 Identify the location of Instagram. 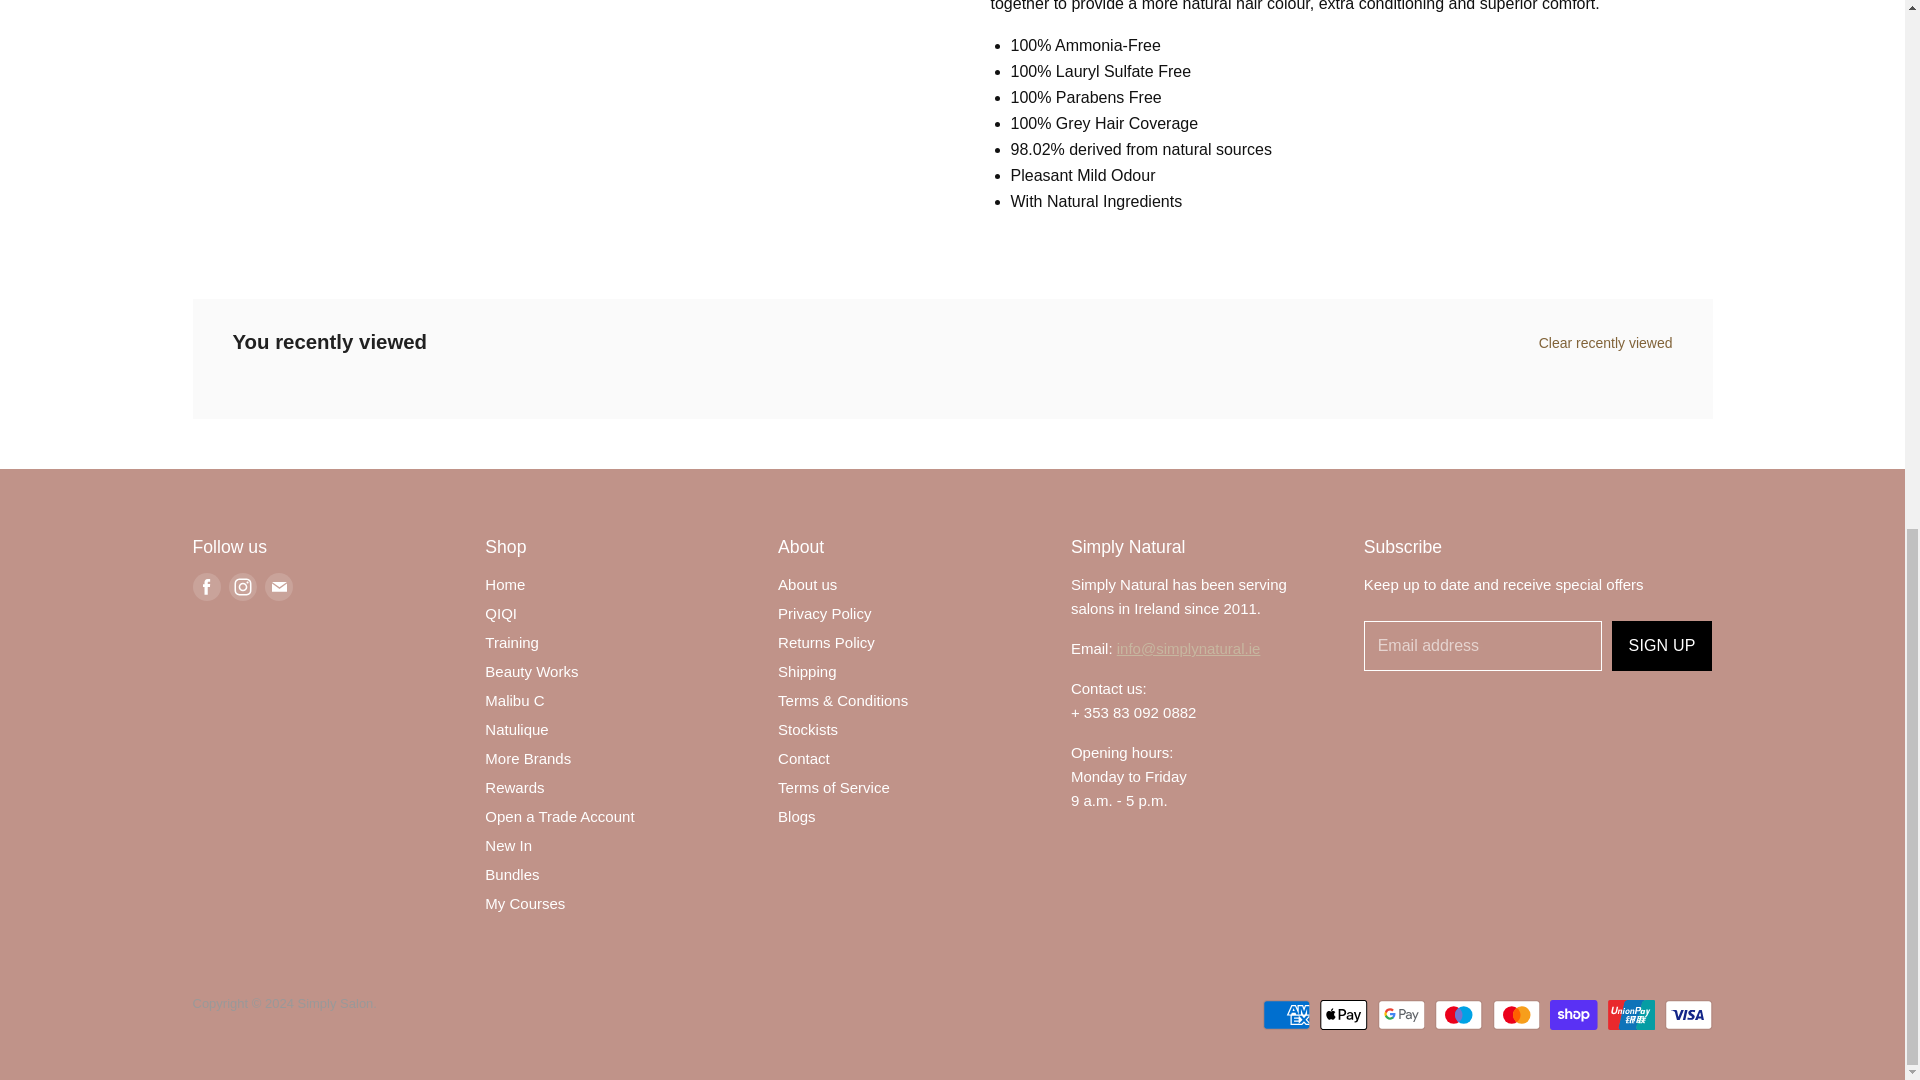
(242, 586).